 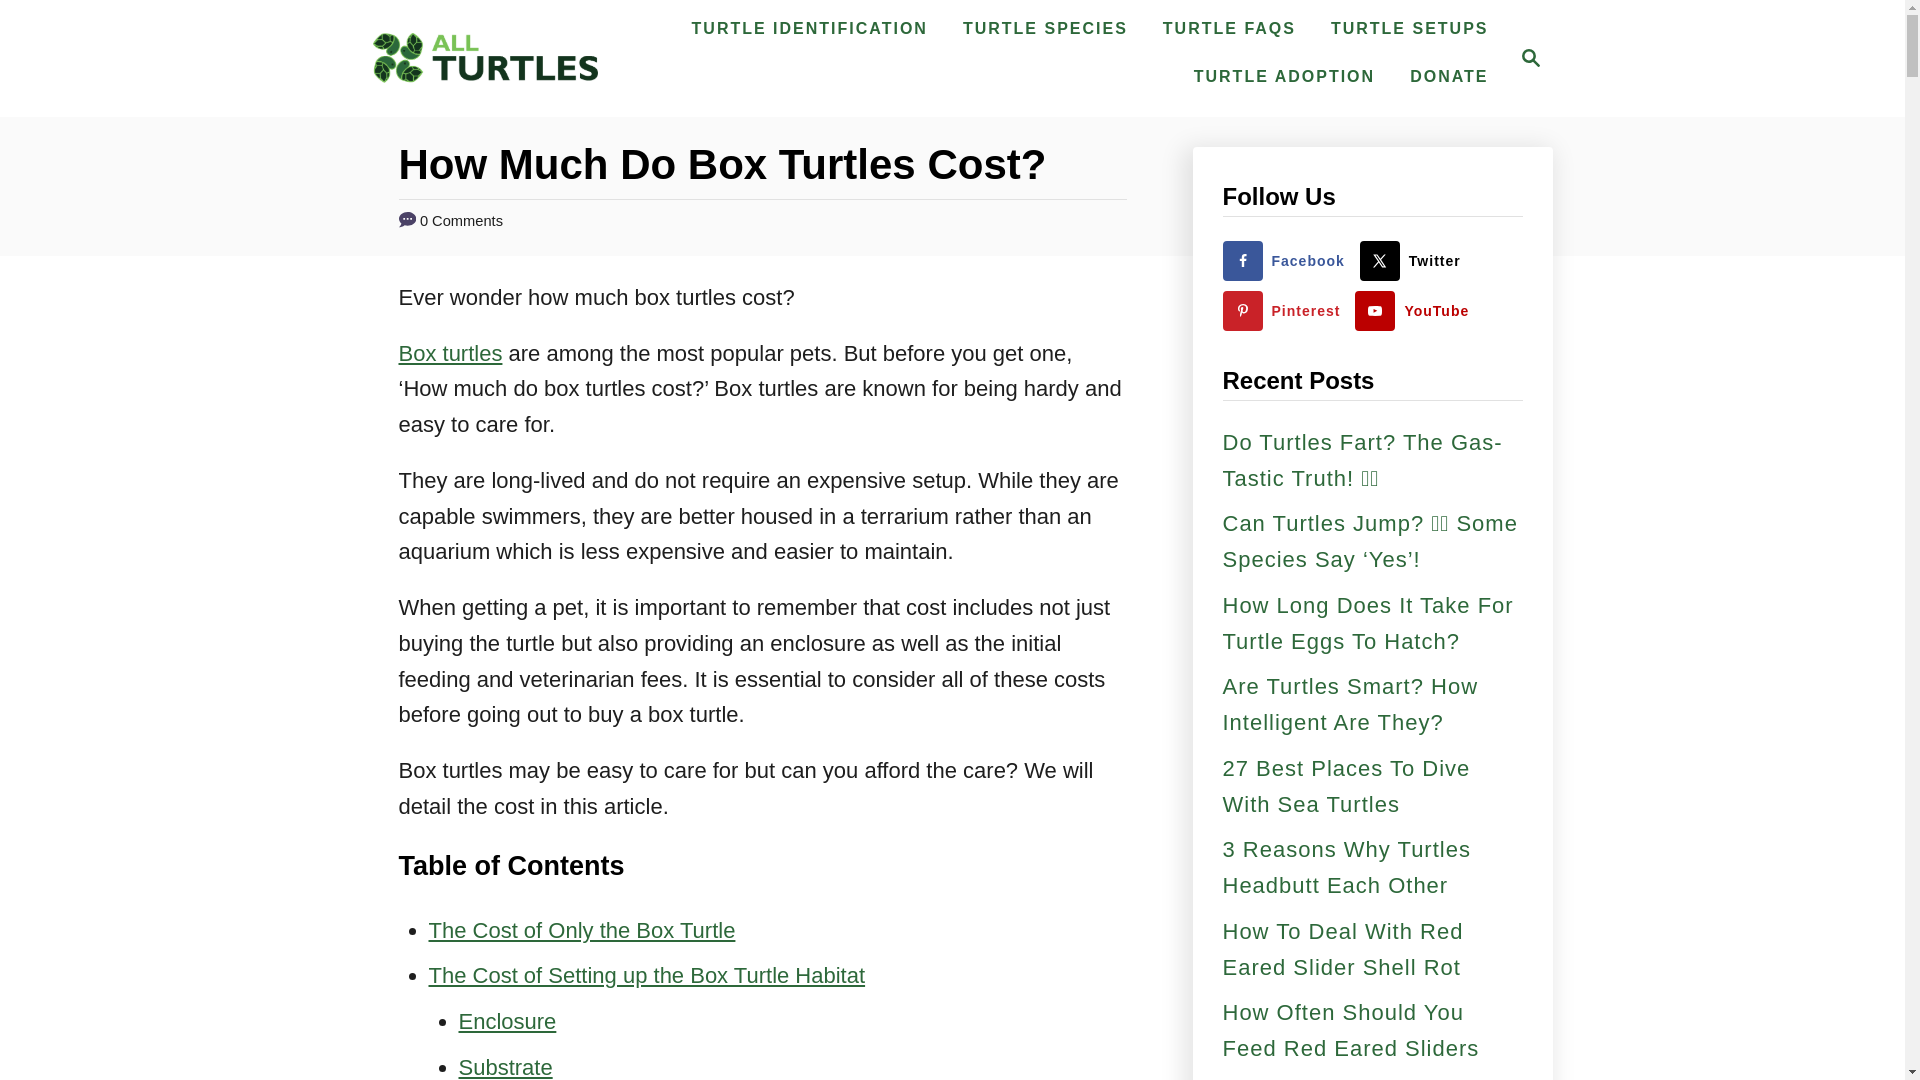 I want to click on TURTLE IDENTIFICATION, so click(x=810, y=28).